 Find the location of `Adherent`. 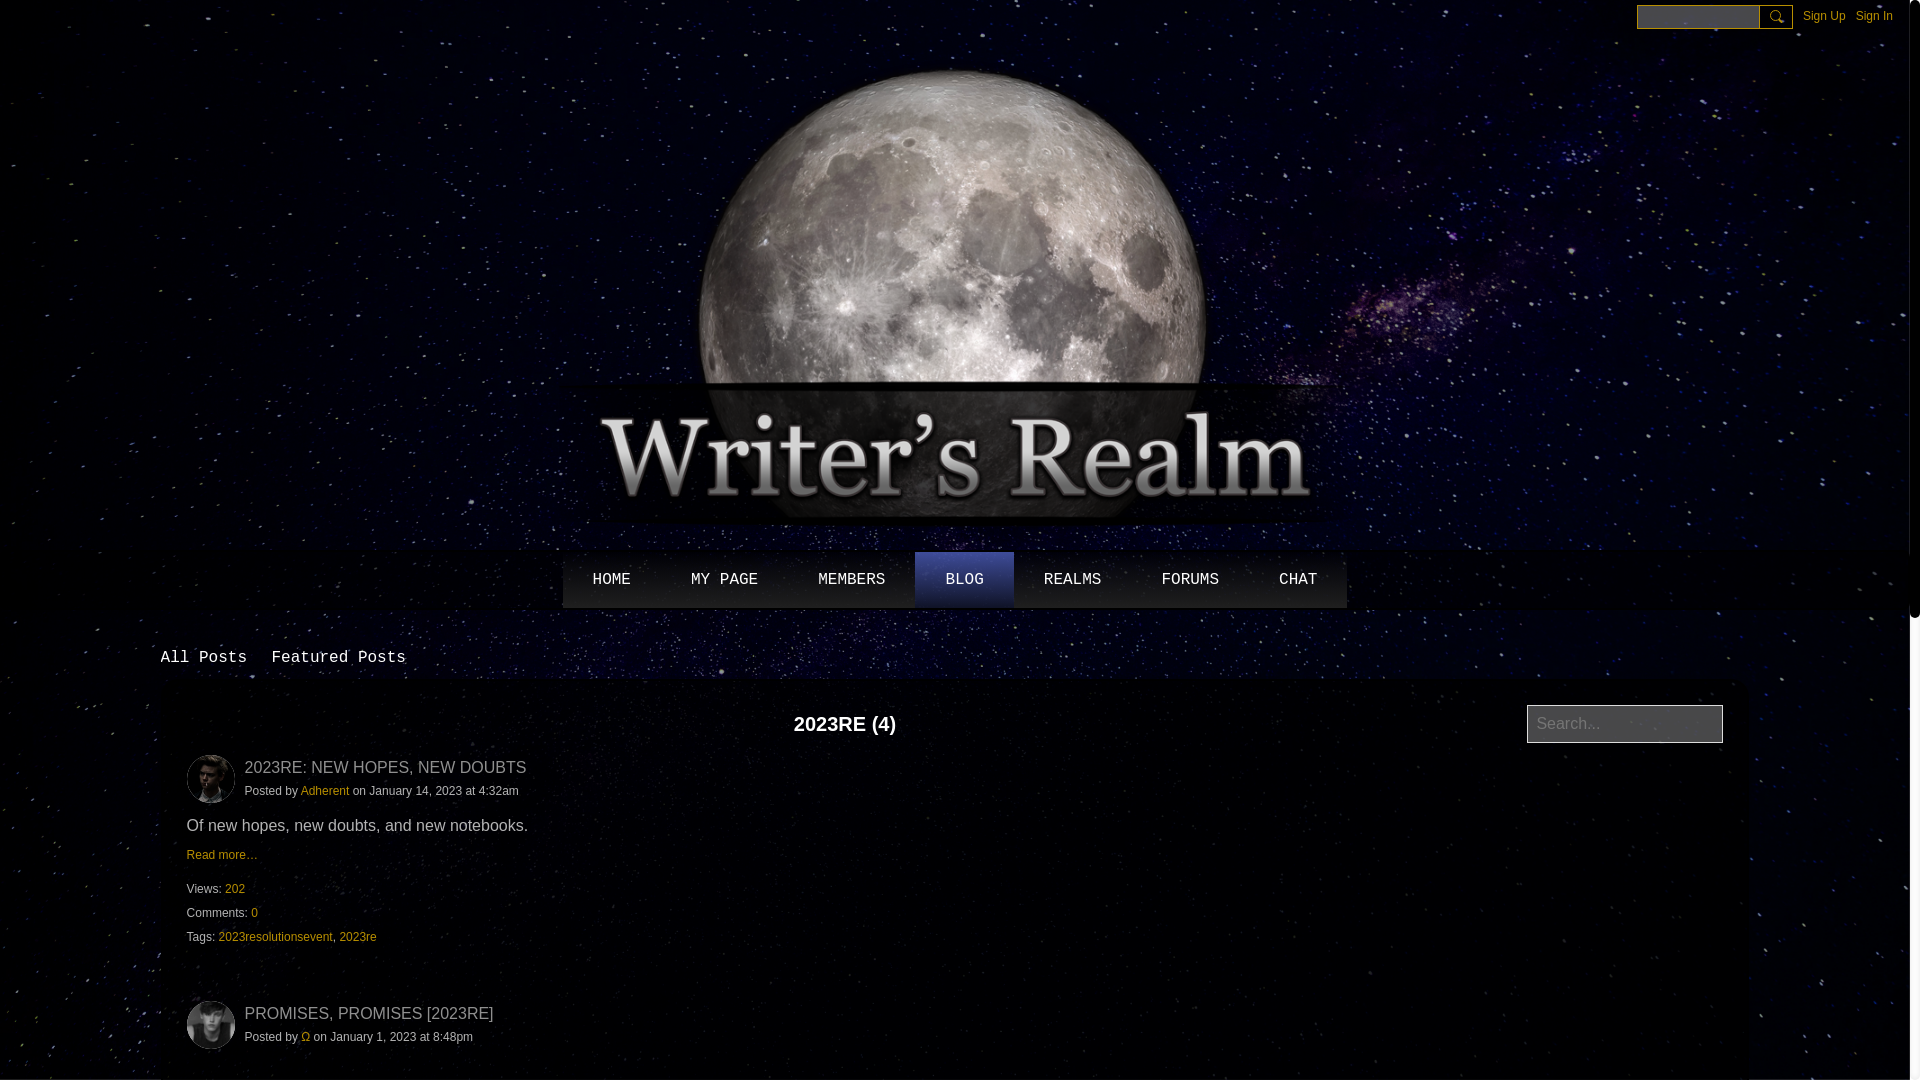

Adherent is located at coordinates (325, 791).